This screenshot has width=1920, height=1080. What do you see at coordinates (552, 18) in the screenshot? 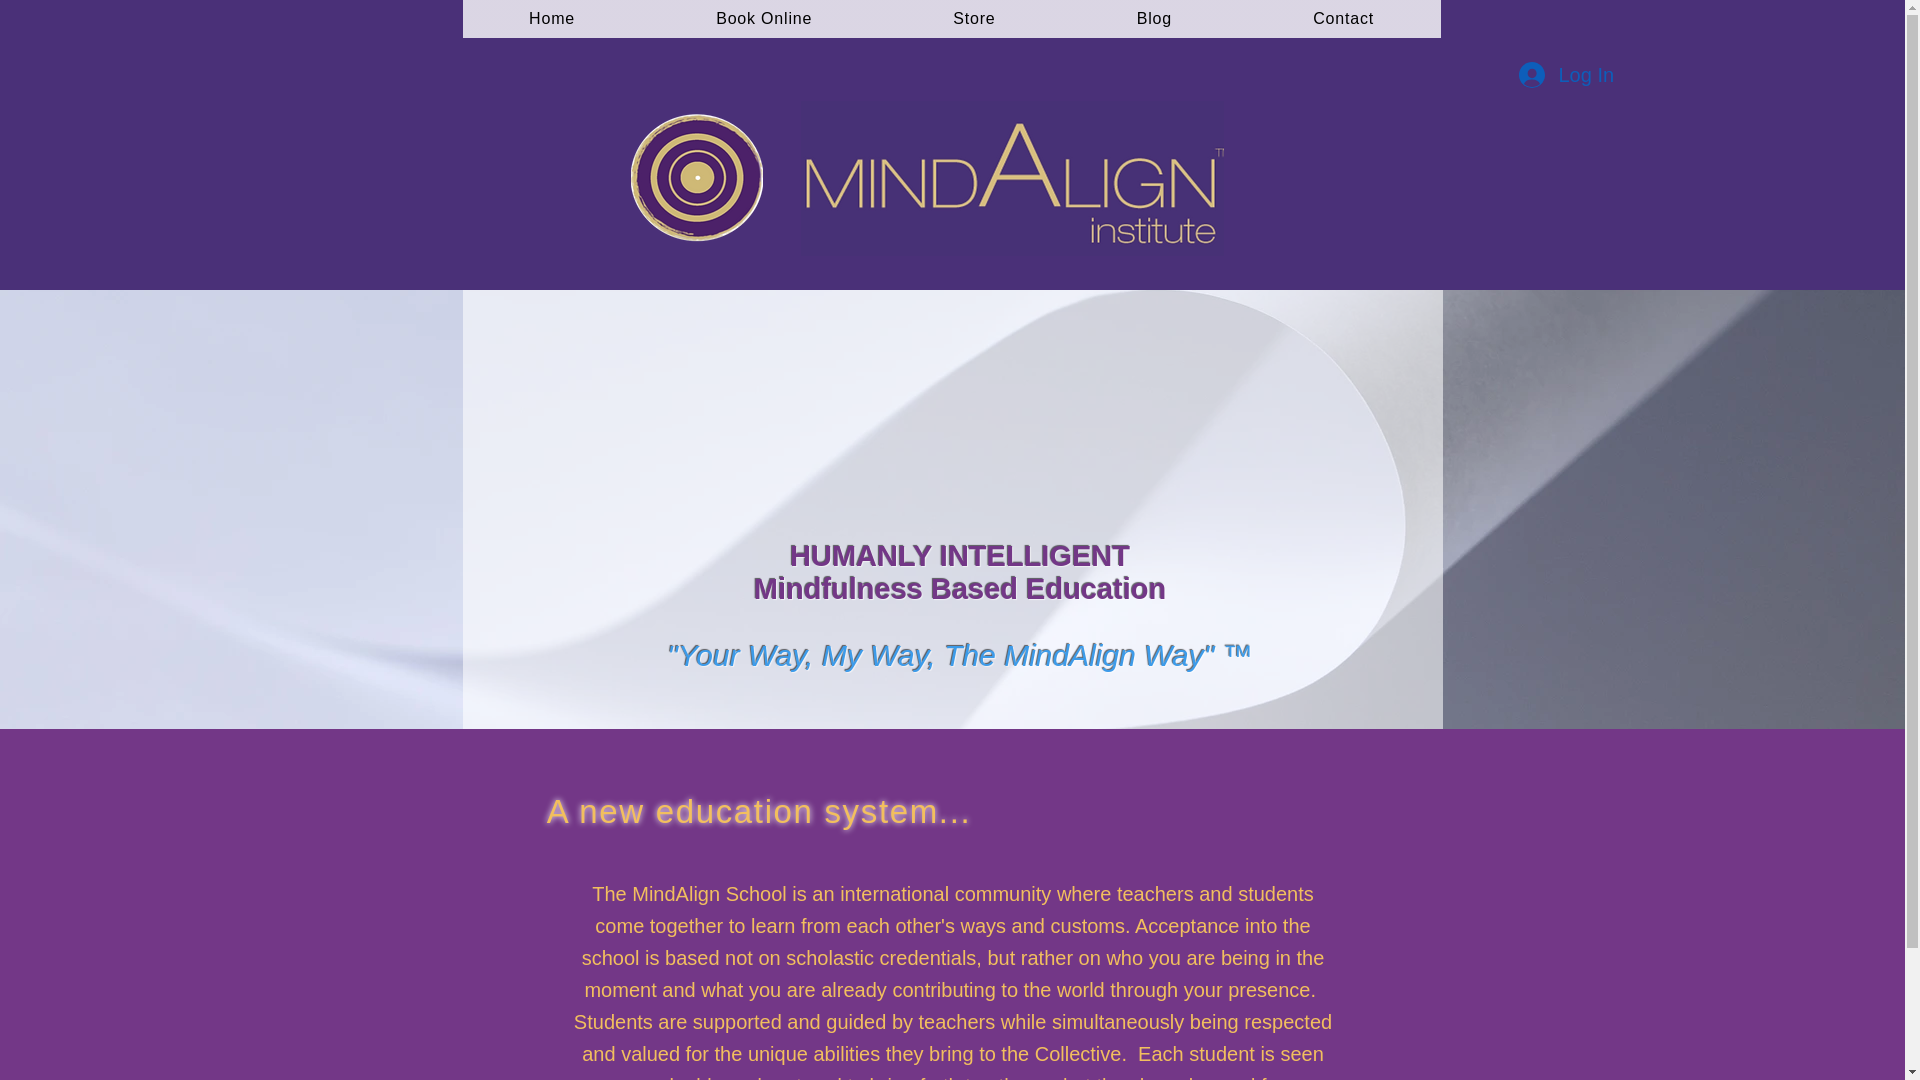
I see `Home` at bounding box center [552, 18].